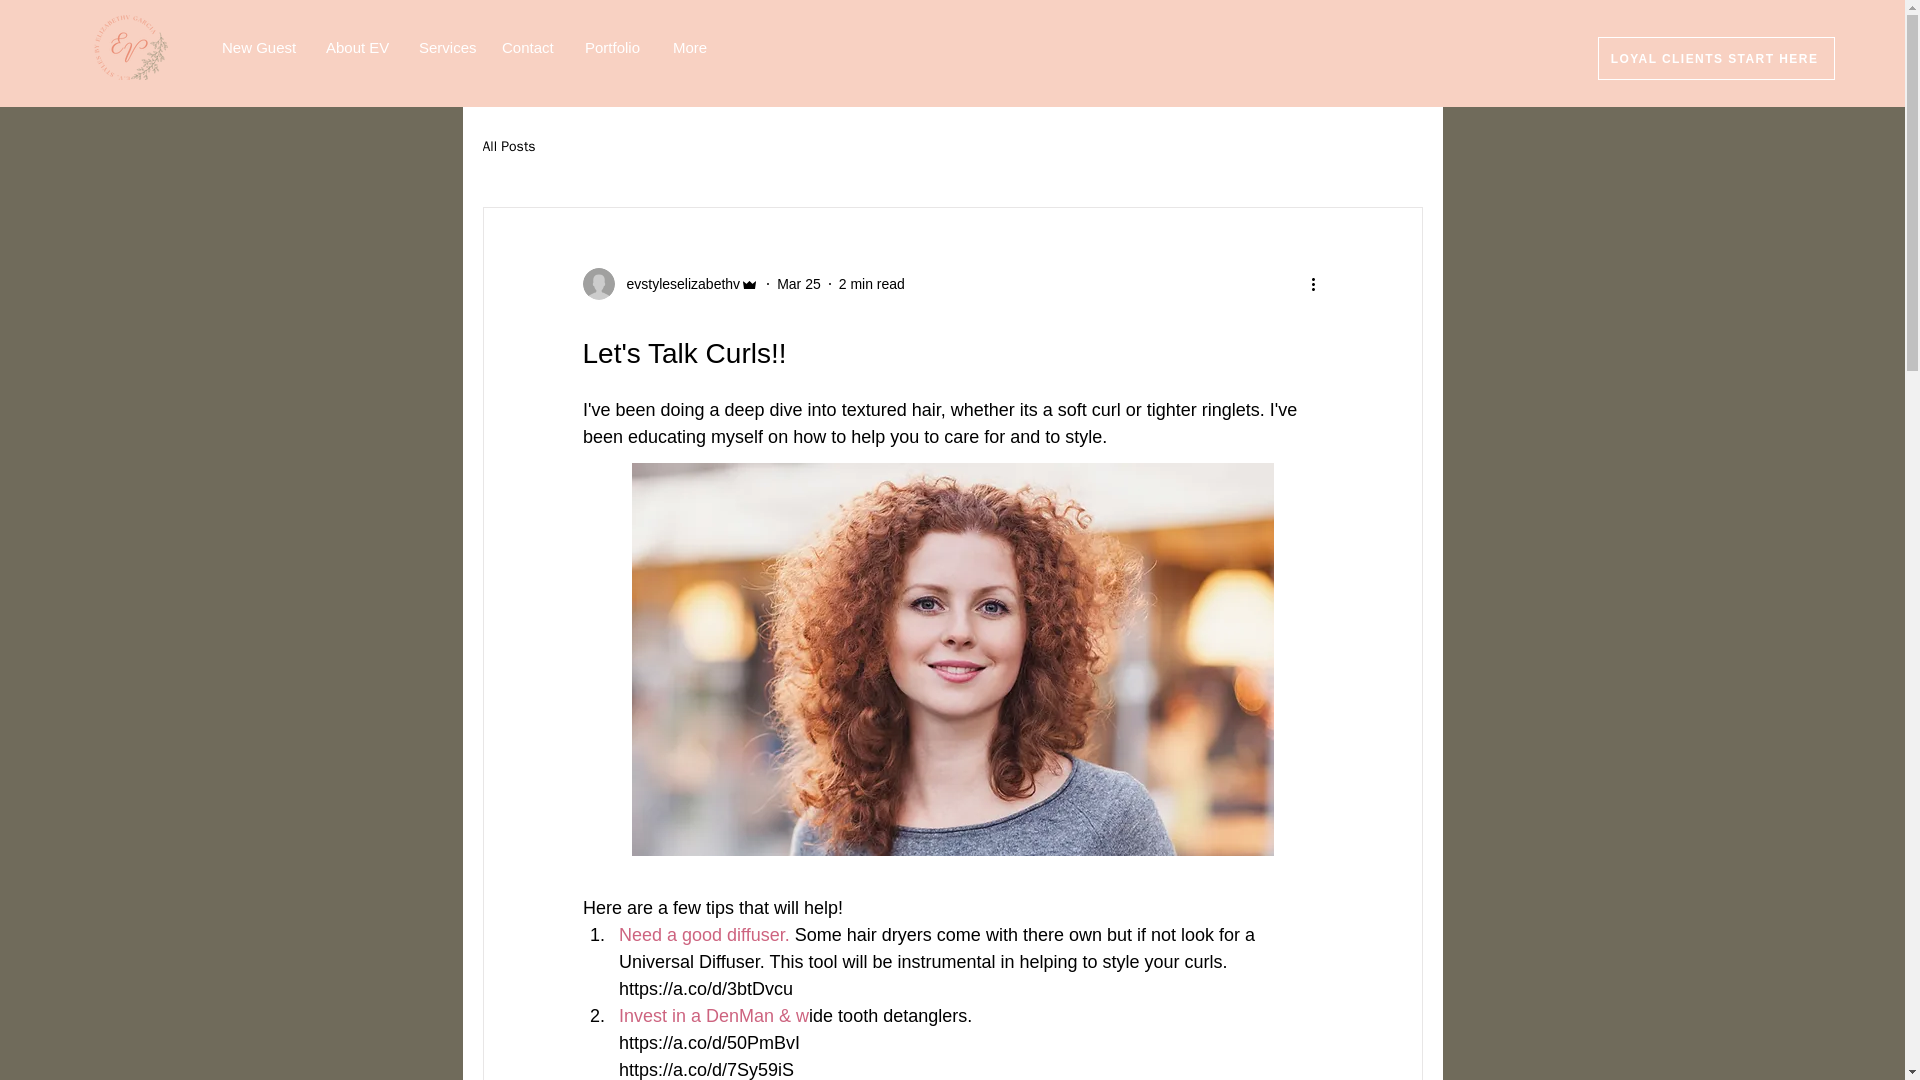 The height and width of the screenshot is (1080, 1920). Describe the element at coordinates (357, 47) in the screenshot. I see `About EV` at that location.